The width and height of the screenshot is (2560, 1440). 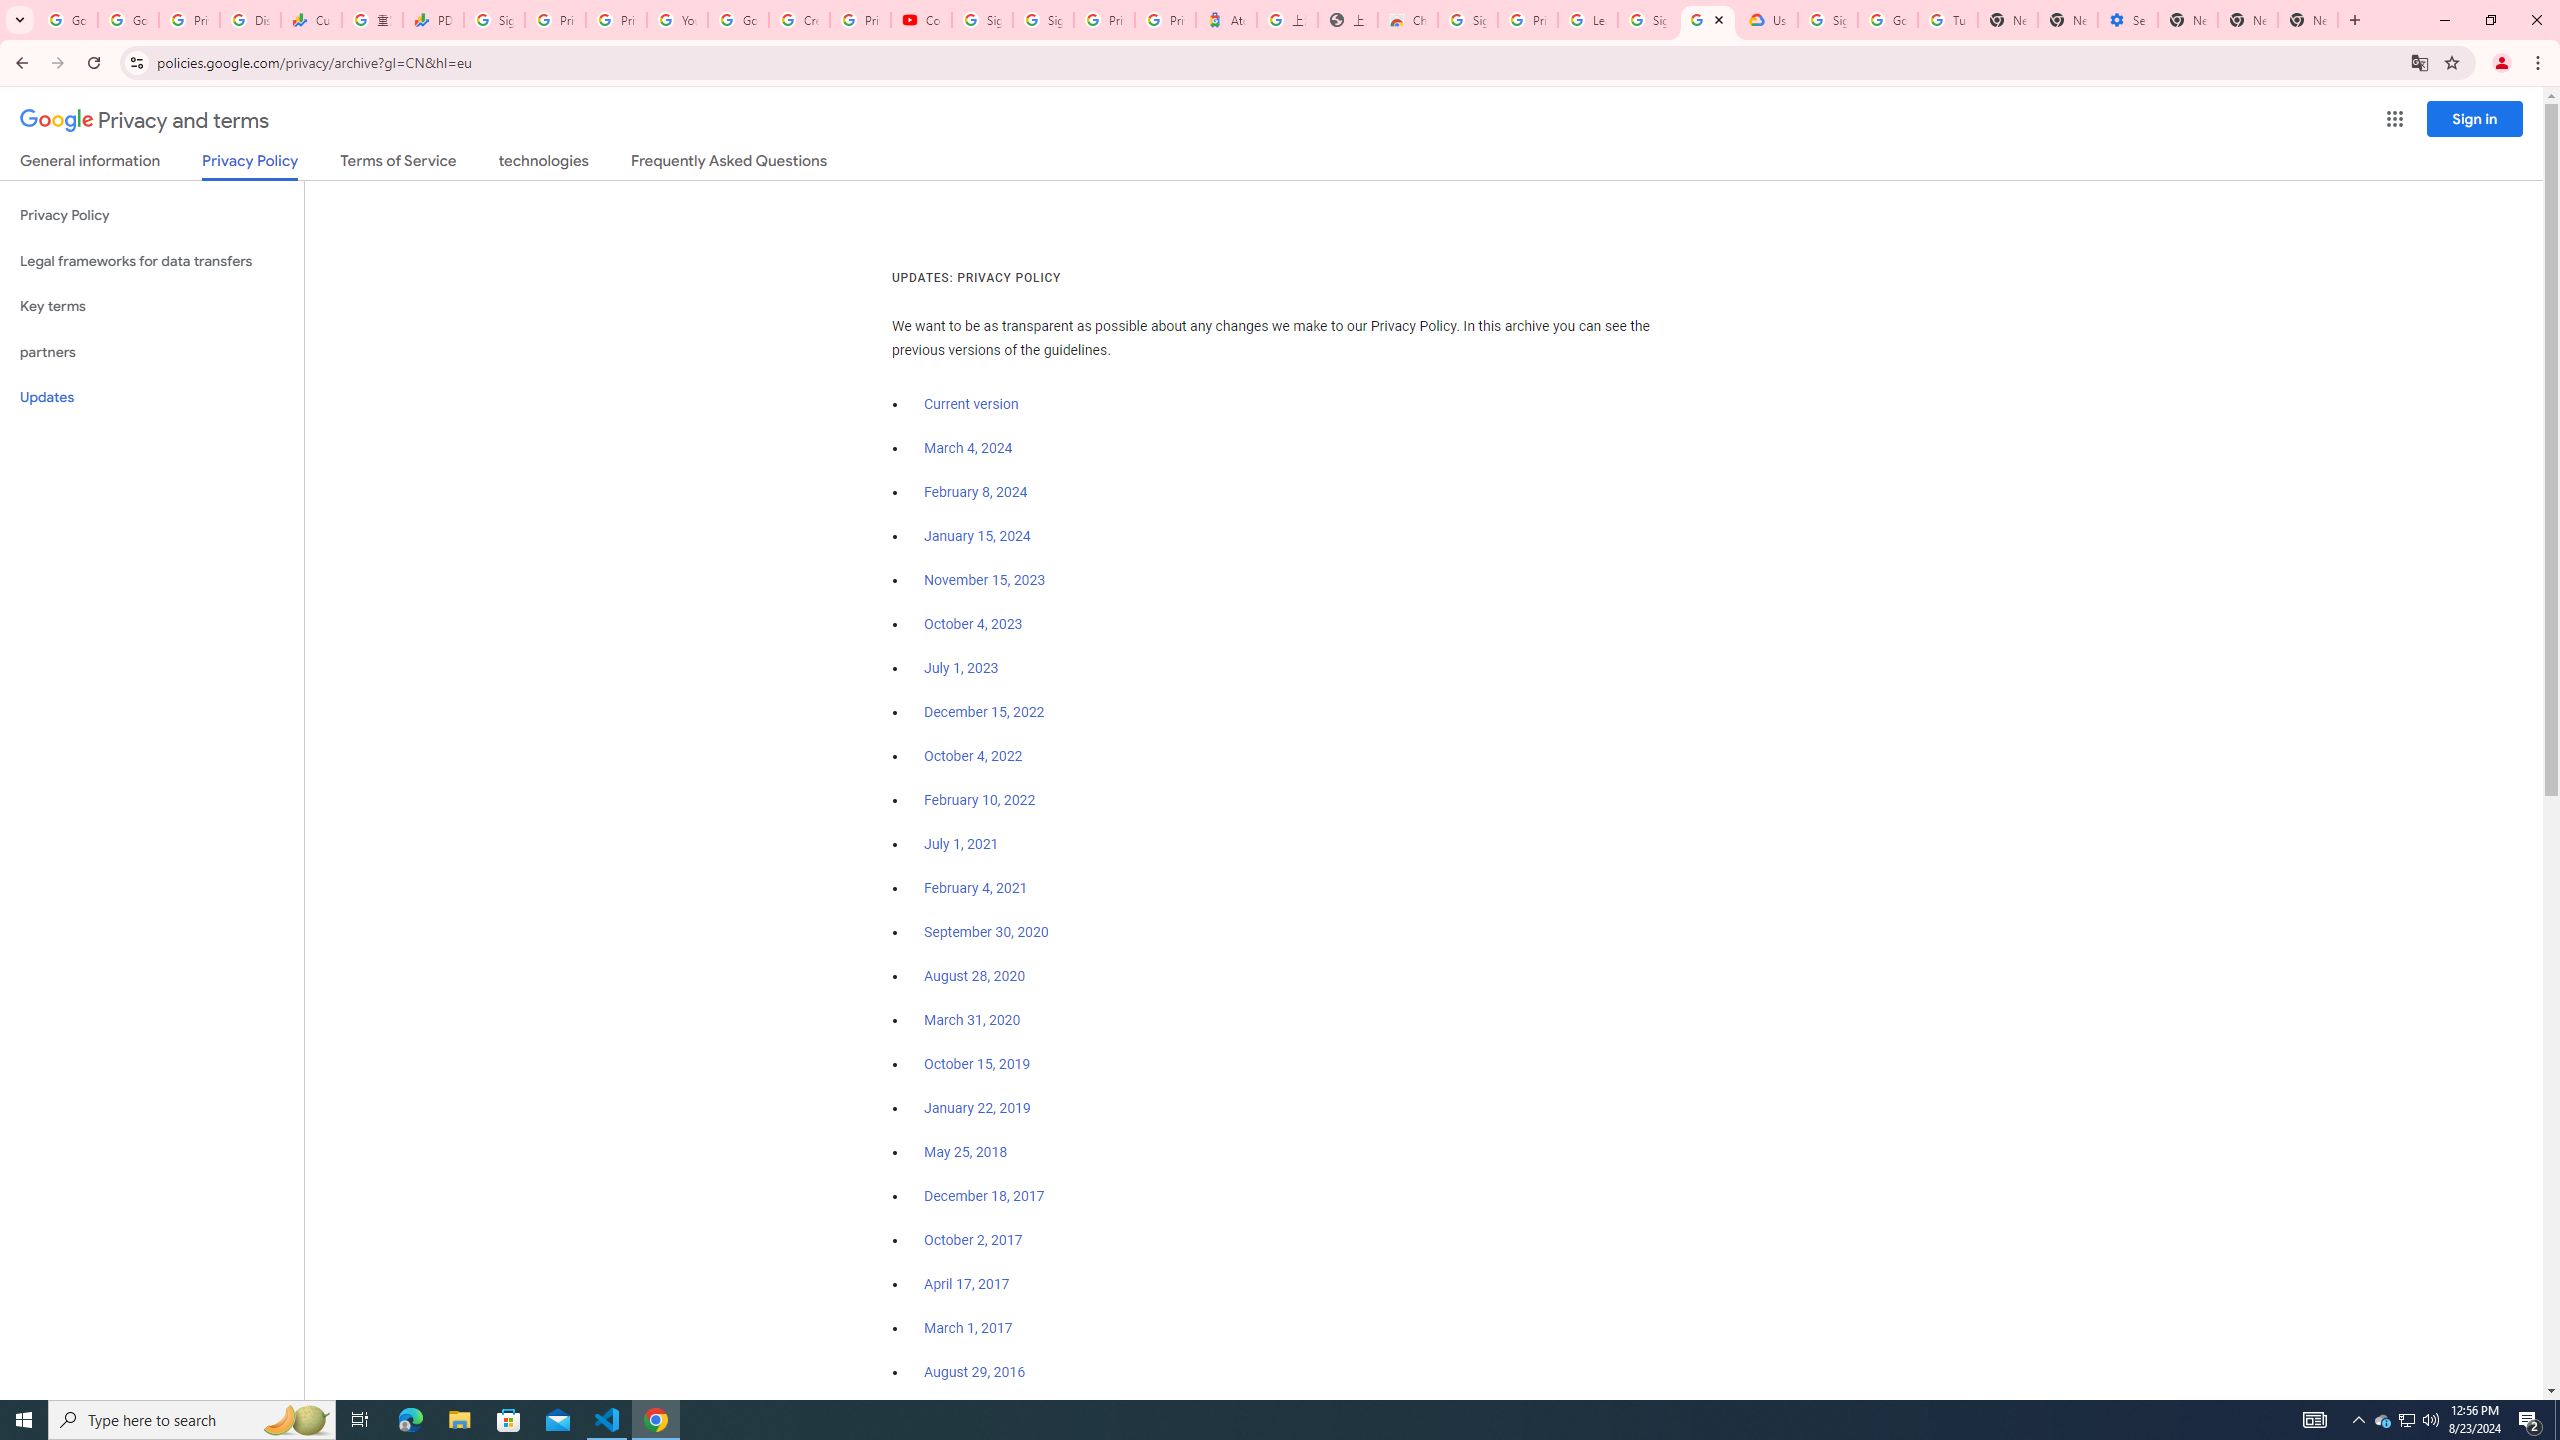 What do you see at coordinates (616, 20) in the screenshot?
I see `Privacy Checkup` at bounding box center [616, 20].